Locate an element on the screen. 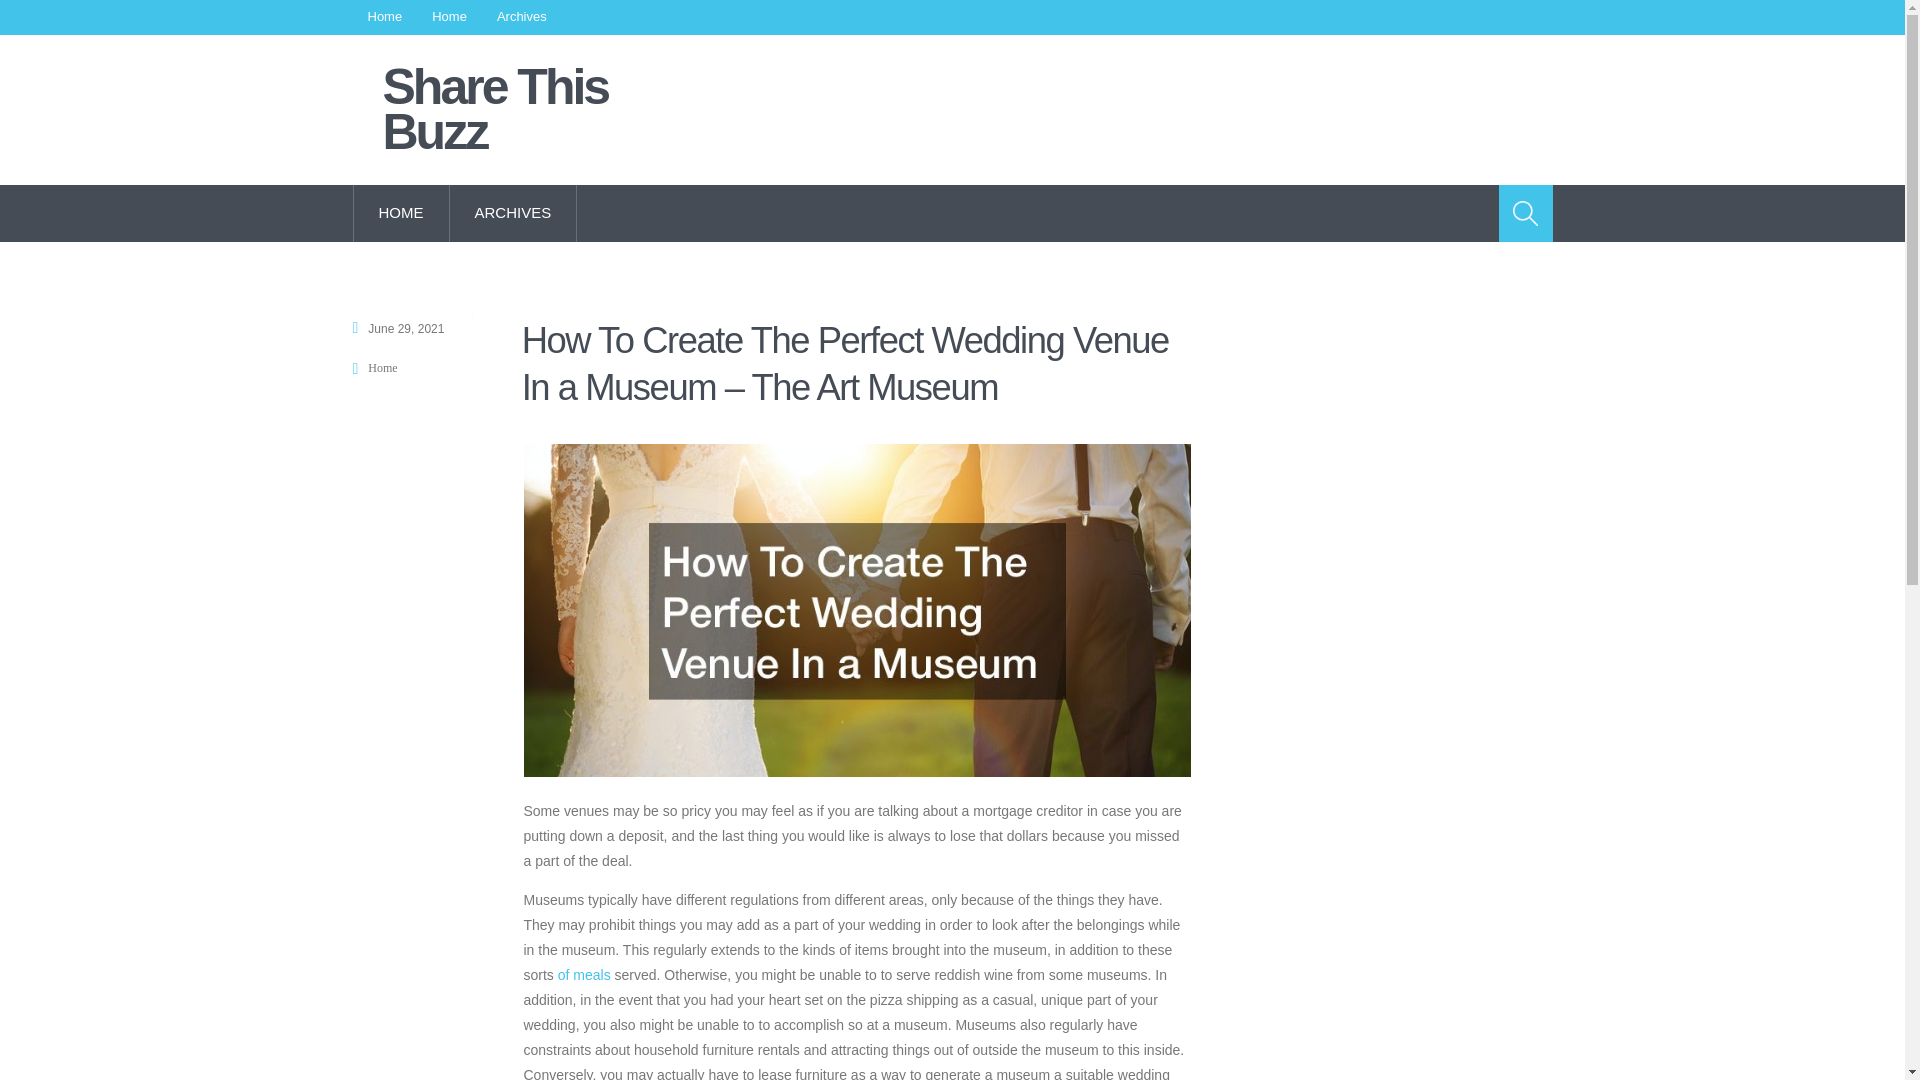  Archives is located at coordinates (522, 17).